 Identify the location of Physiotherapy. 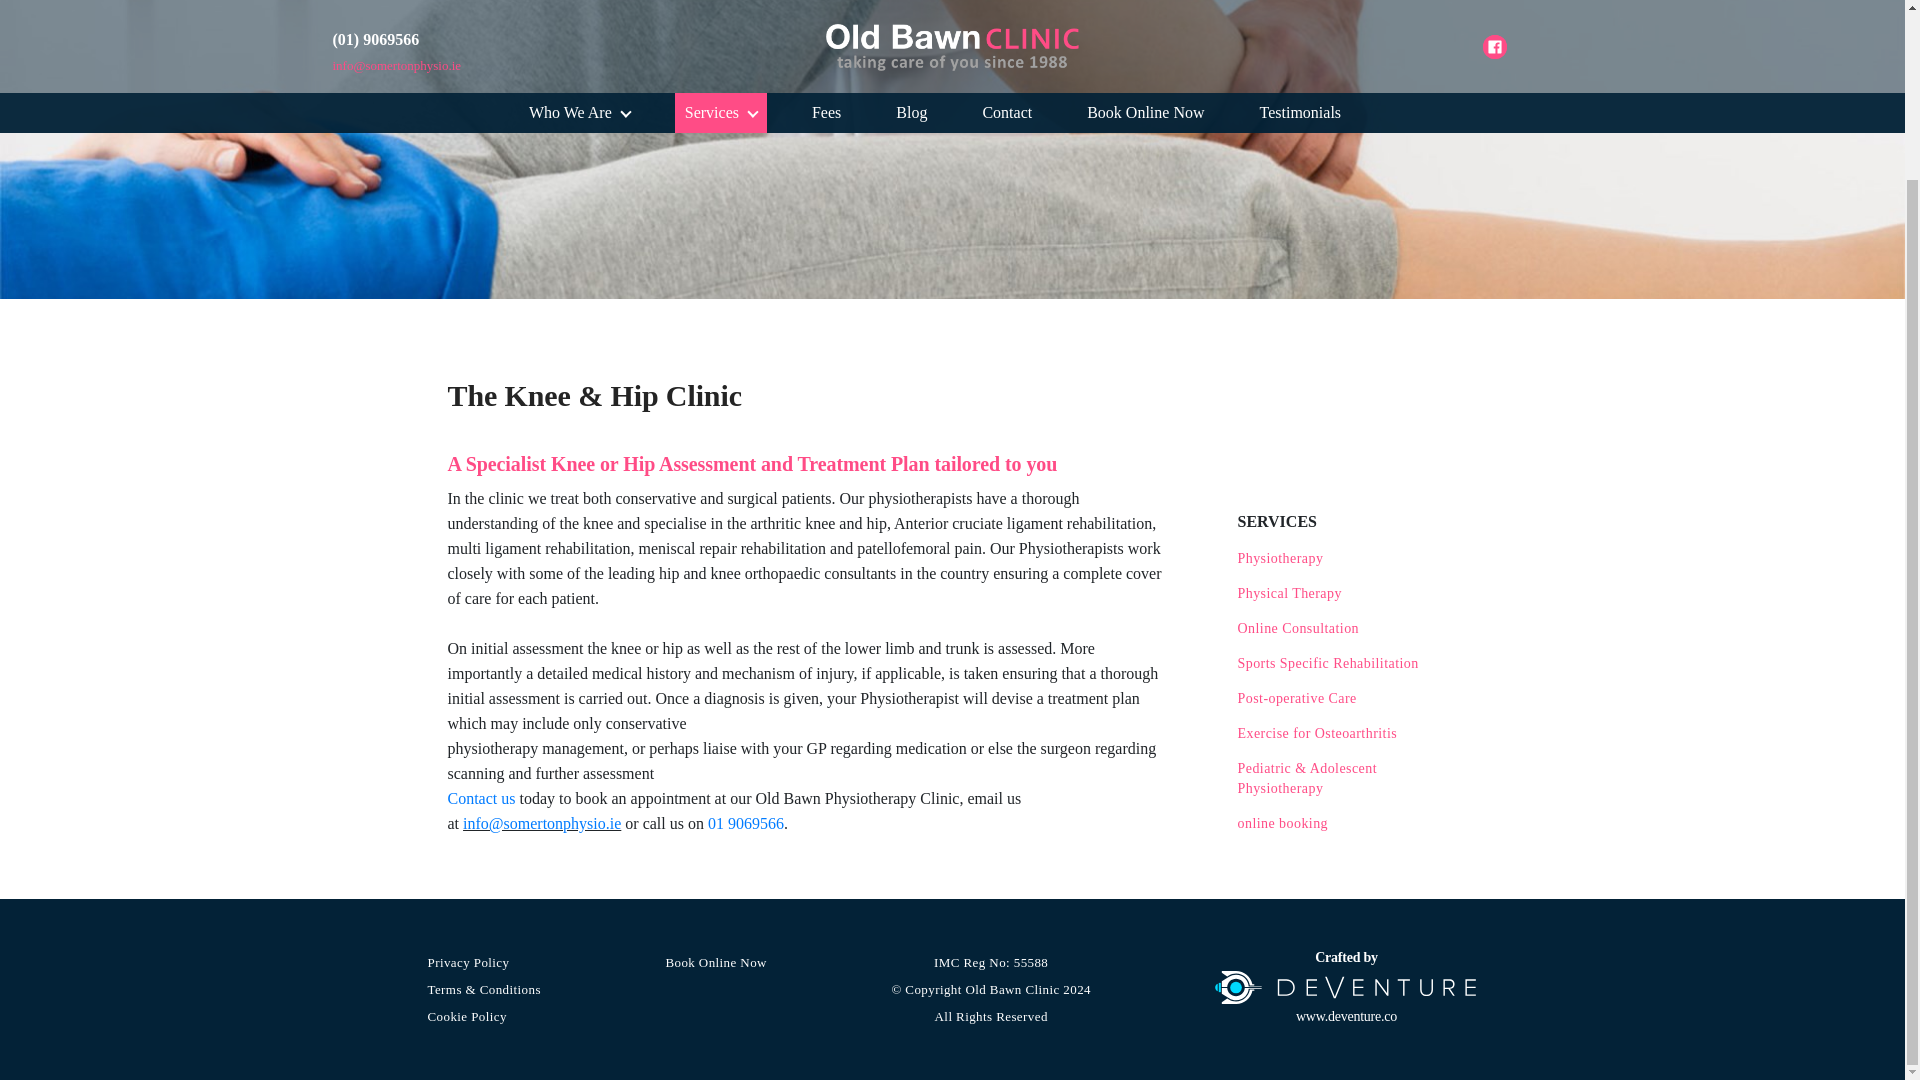
(1348, 558).